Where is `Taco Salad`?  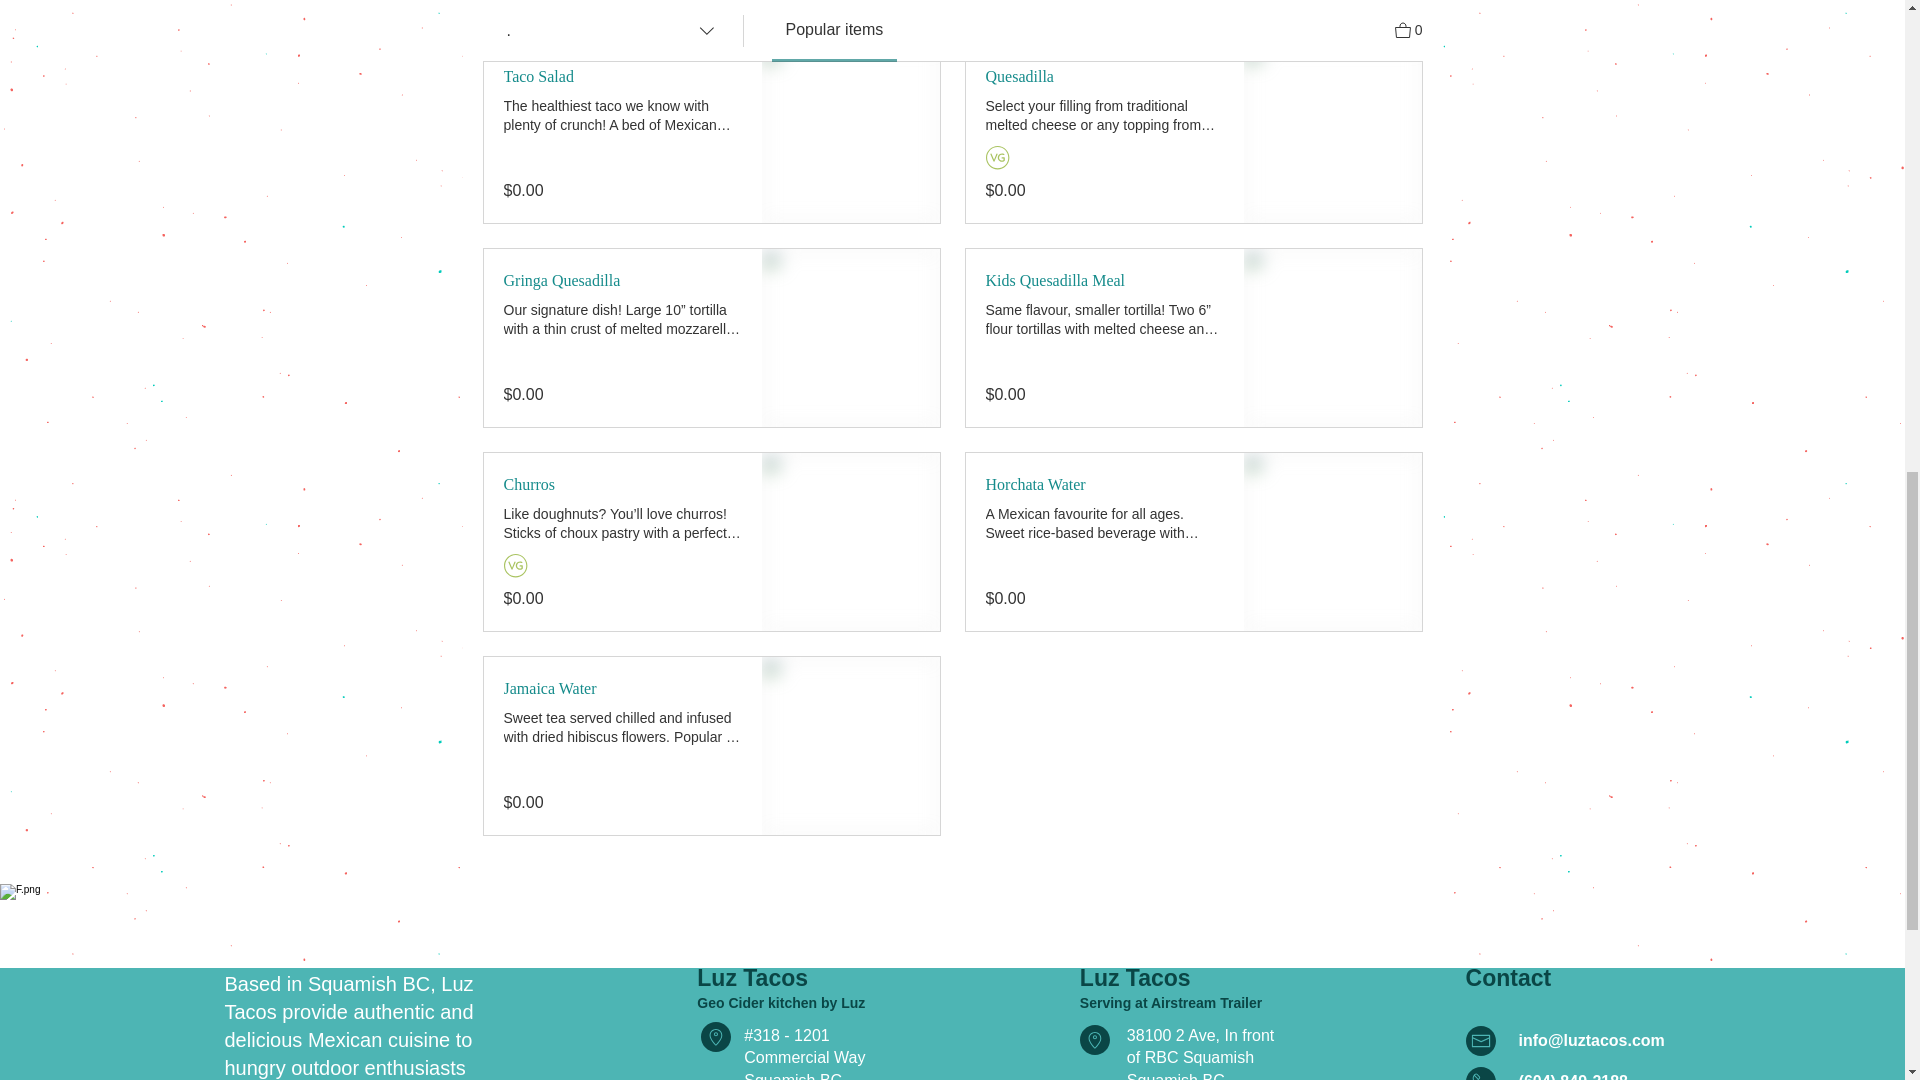
Taco Salad is located at coordinates (622, 76).